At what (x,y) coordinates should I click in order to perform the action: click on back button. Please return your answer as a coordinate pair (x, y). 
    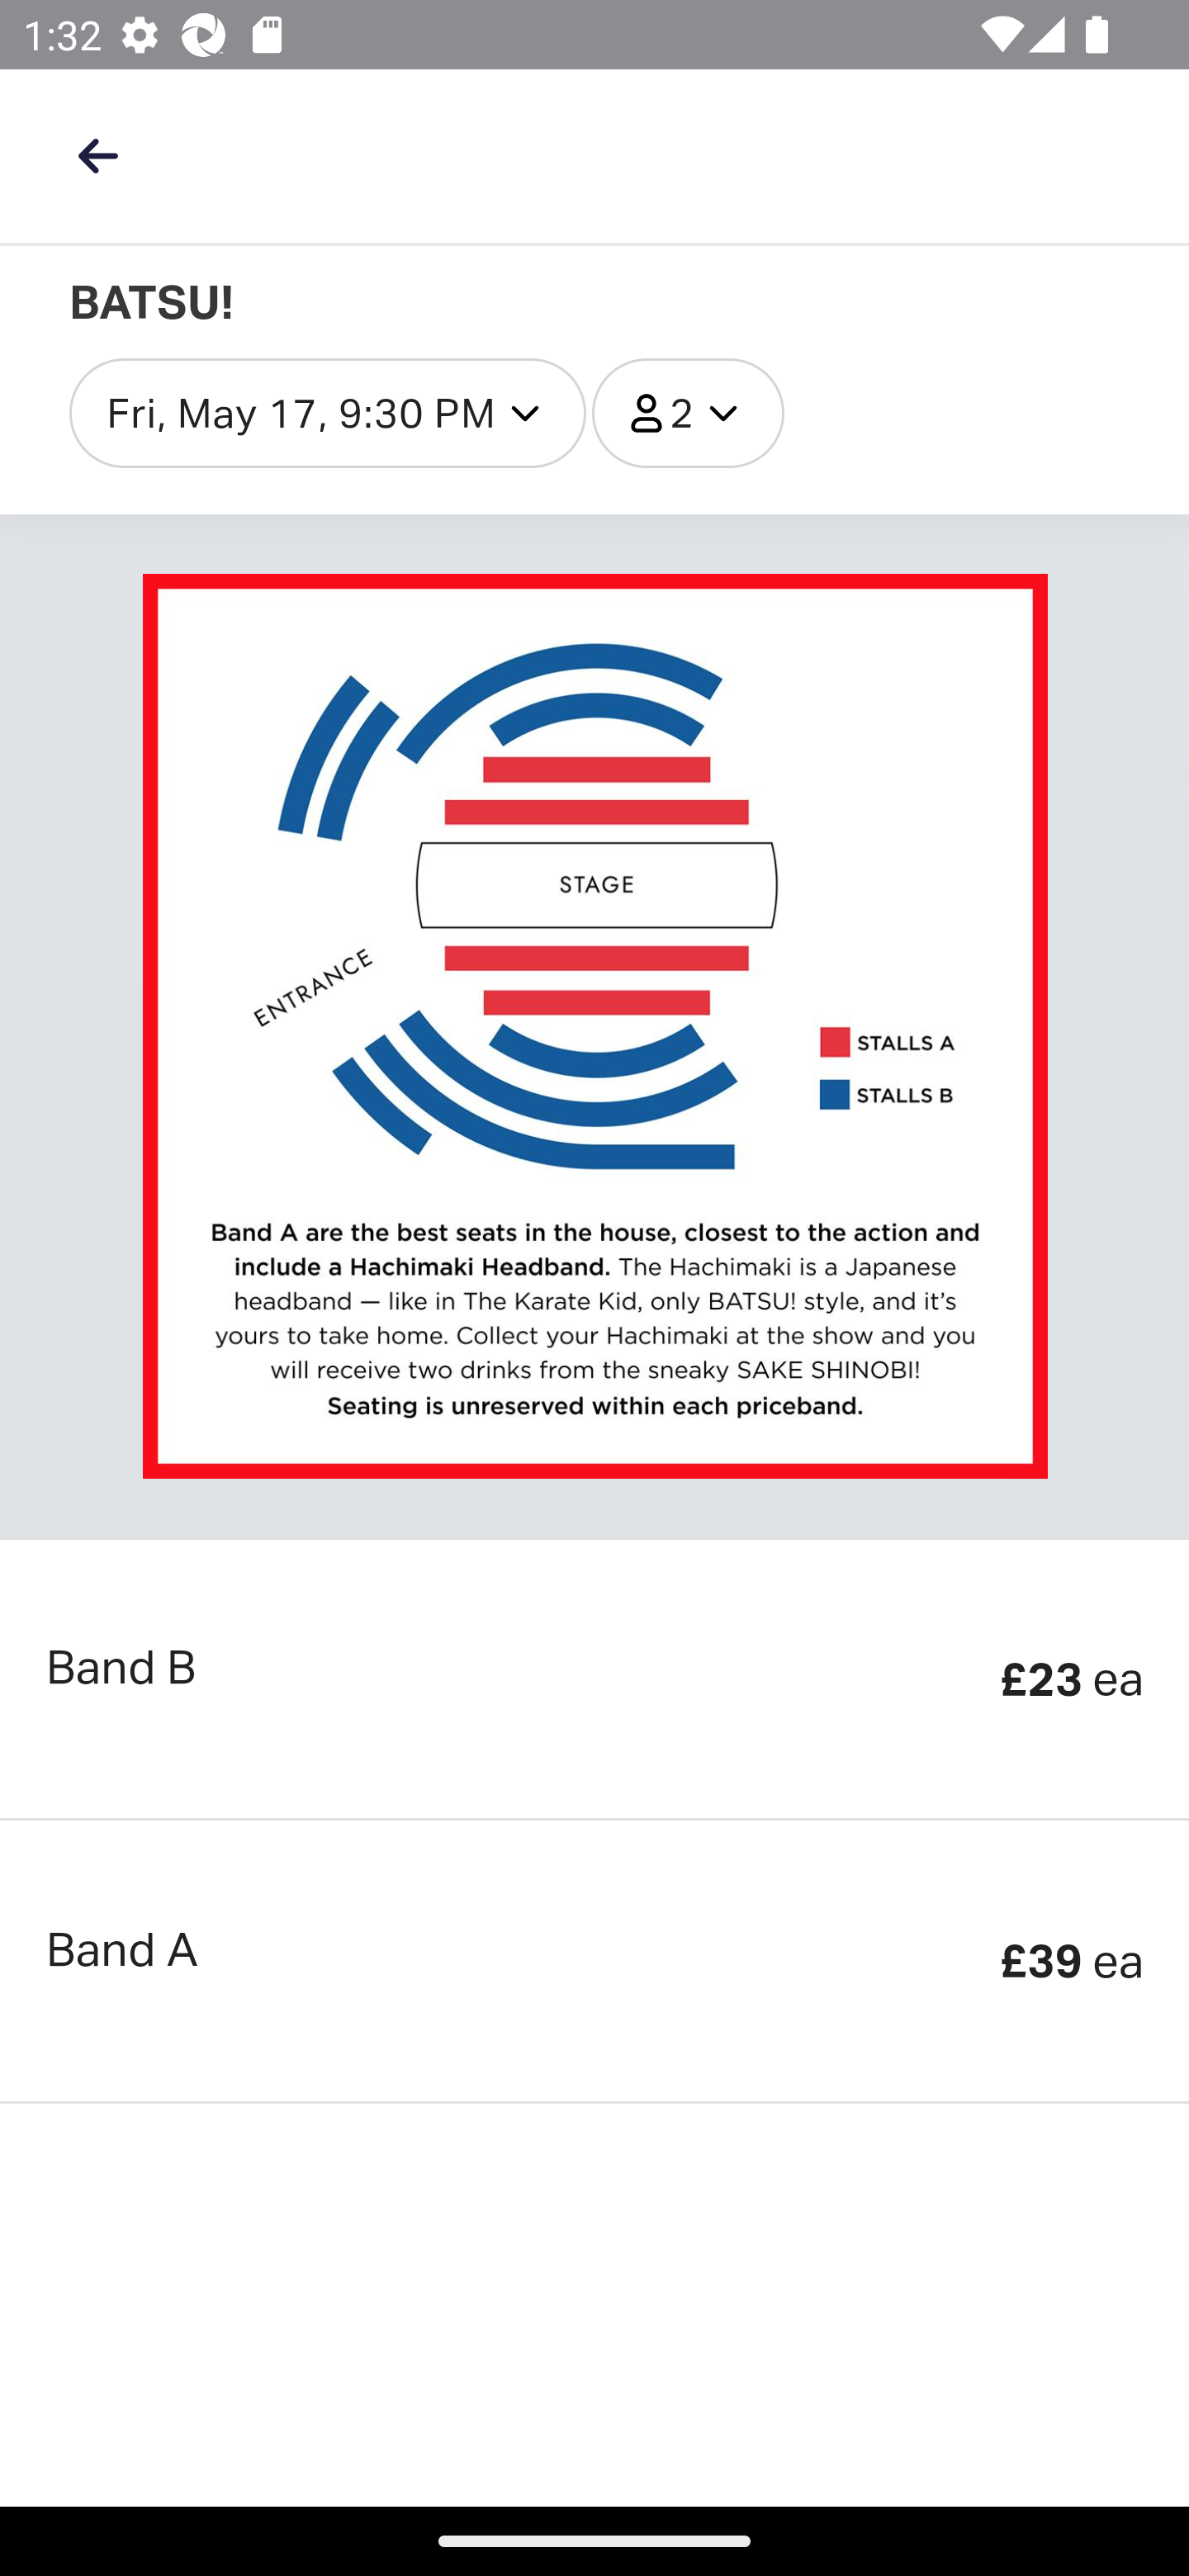
    Looking at the image, I should click on (97, 155).